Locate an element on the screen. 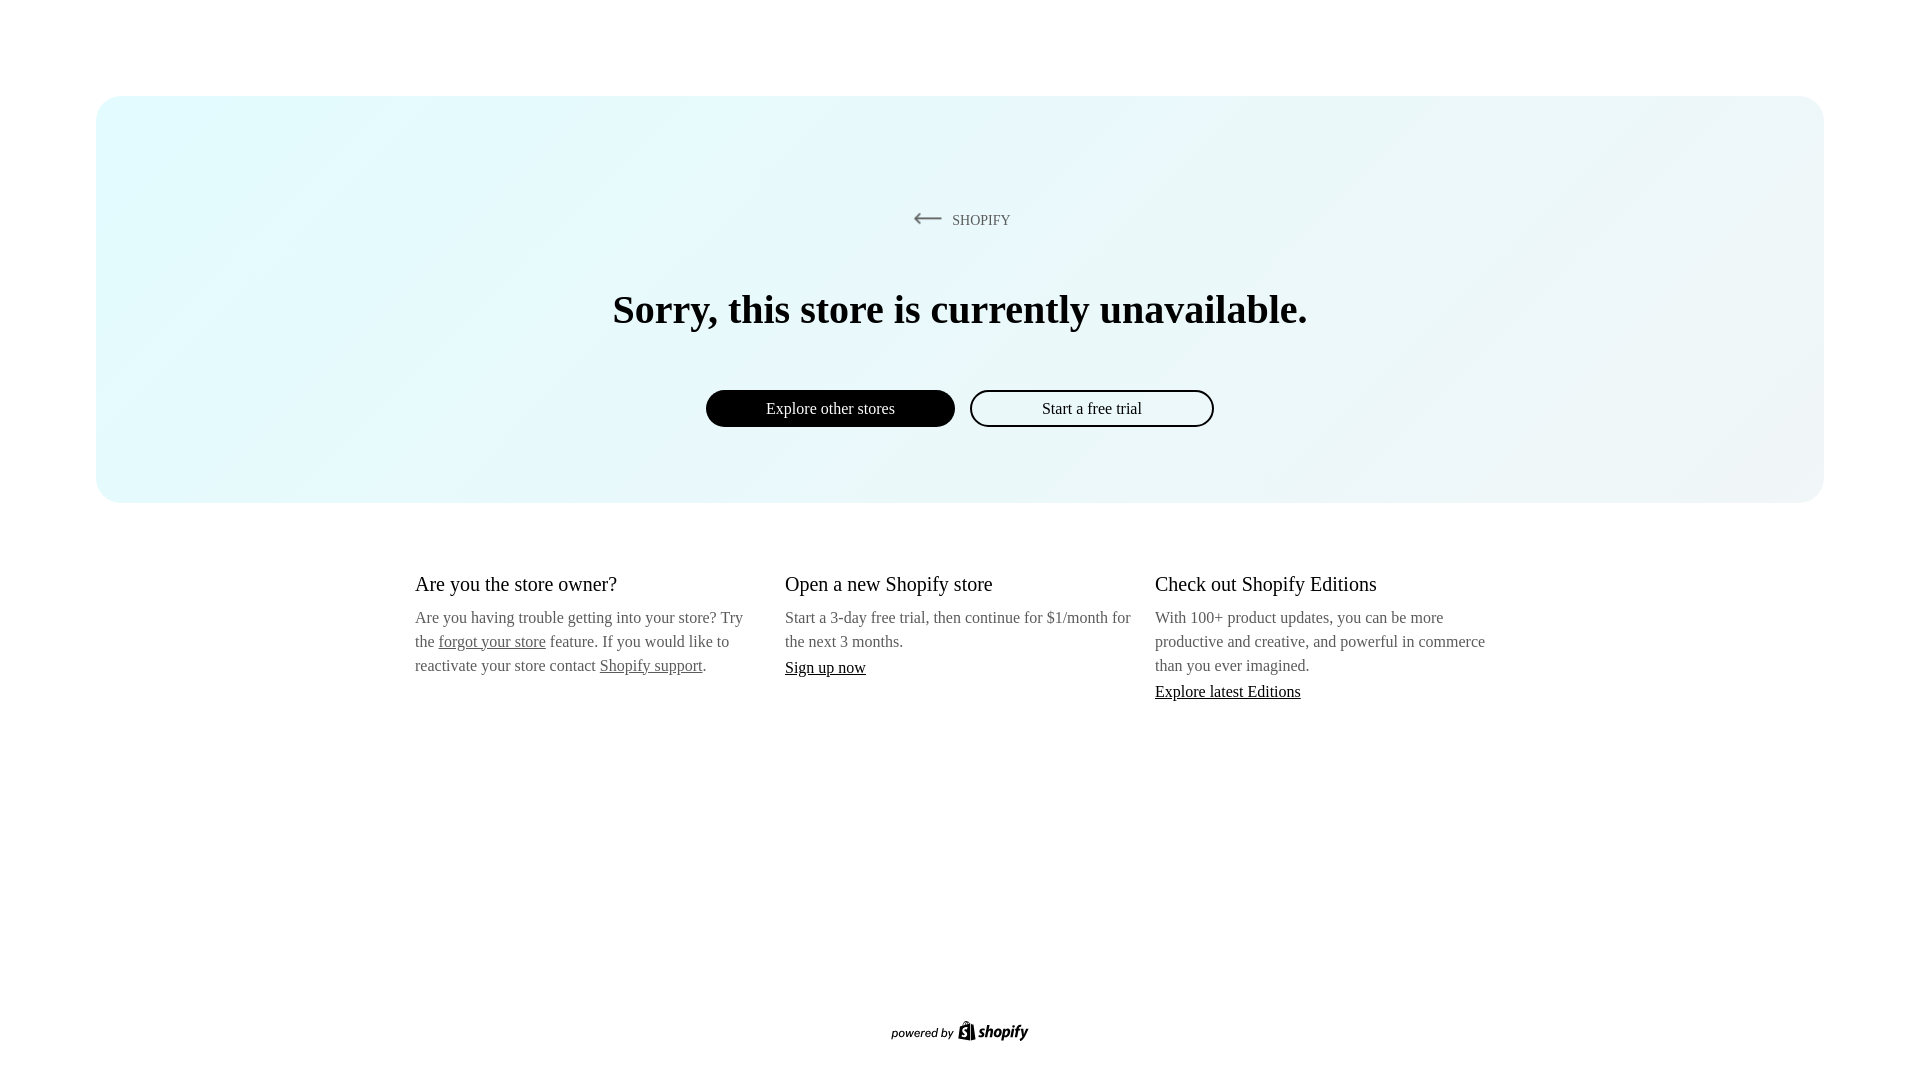  Explore latest Editions is located at coordinates (1228, 690).